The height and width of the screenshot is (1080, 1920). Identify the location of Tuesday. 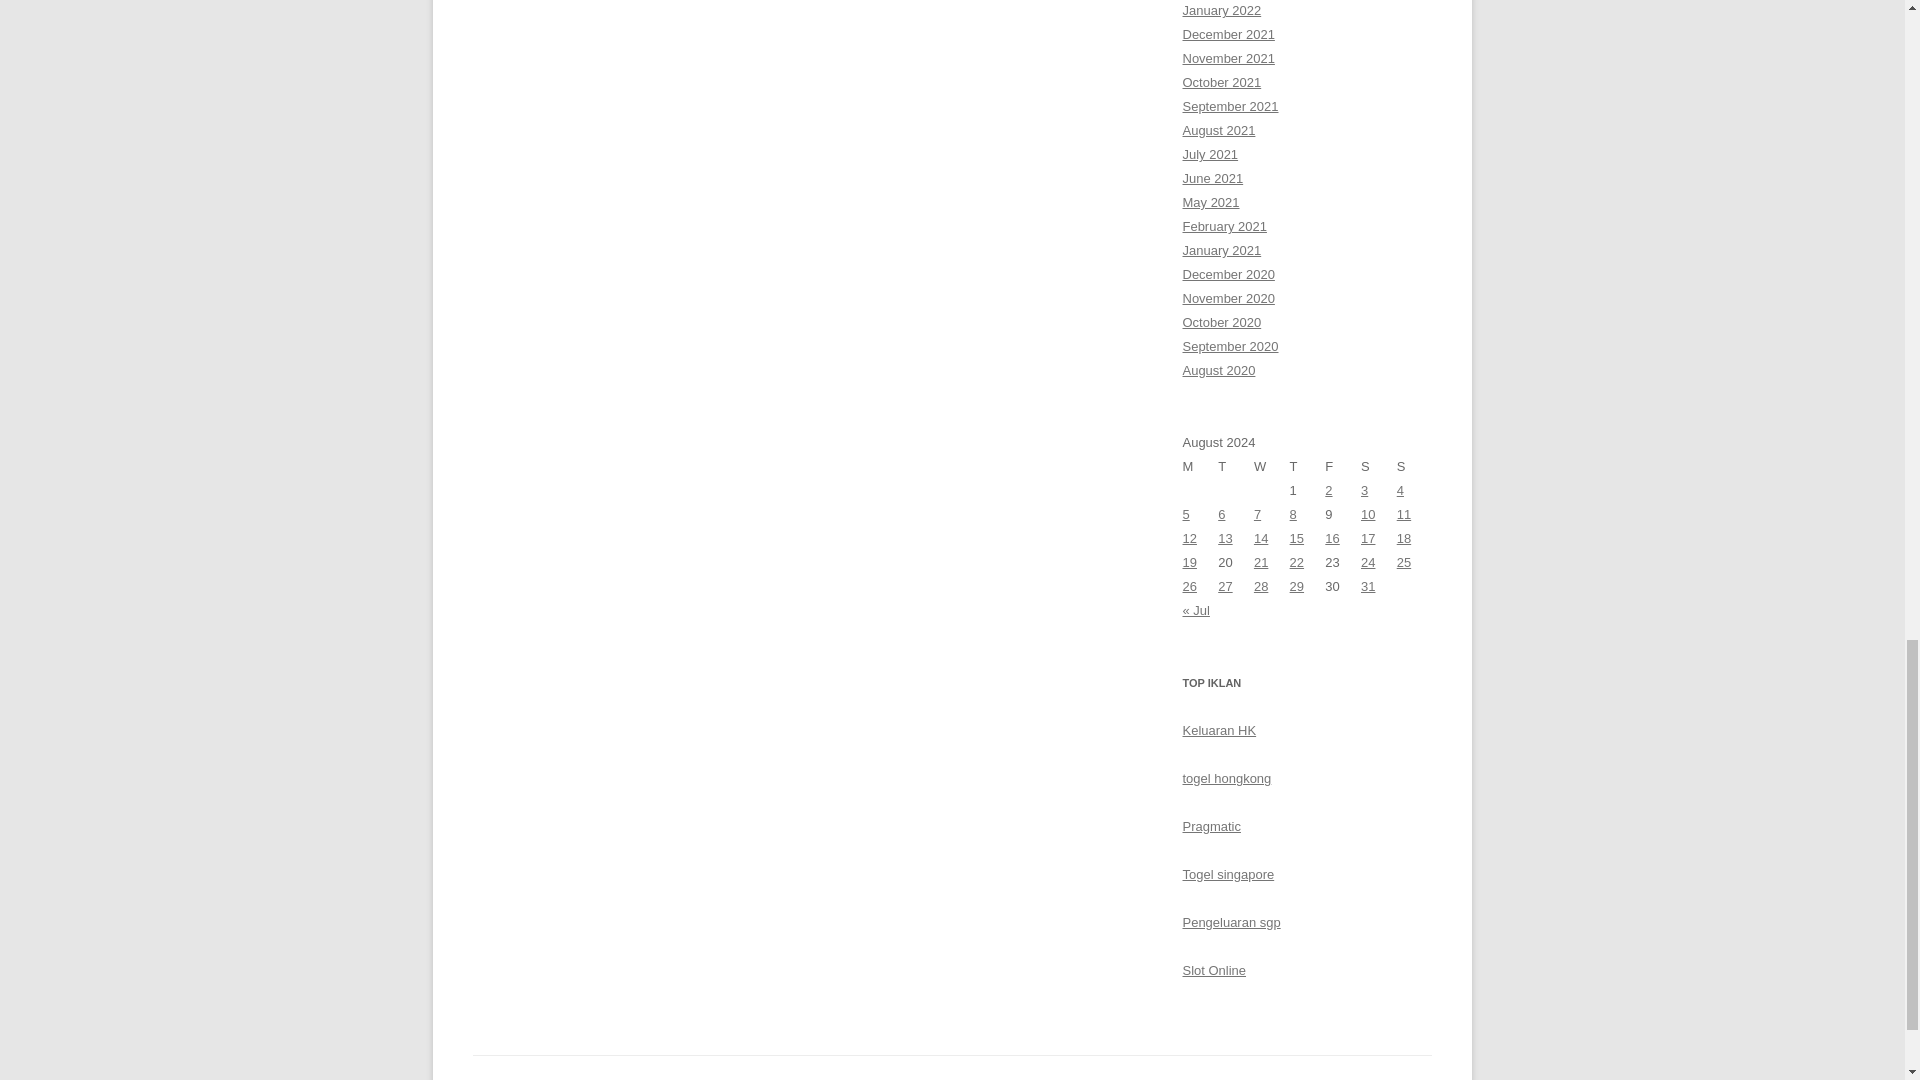
(1235, 466).